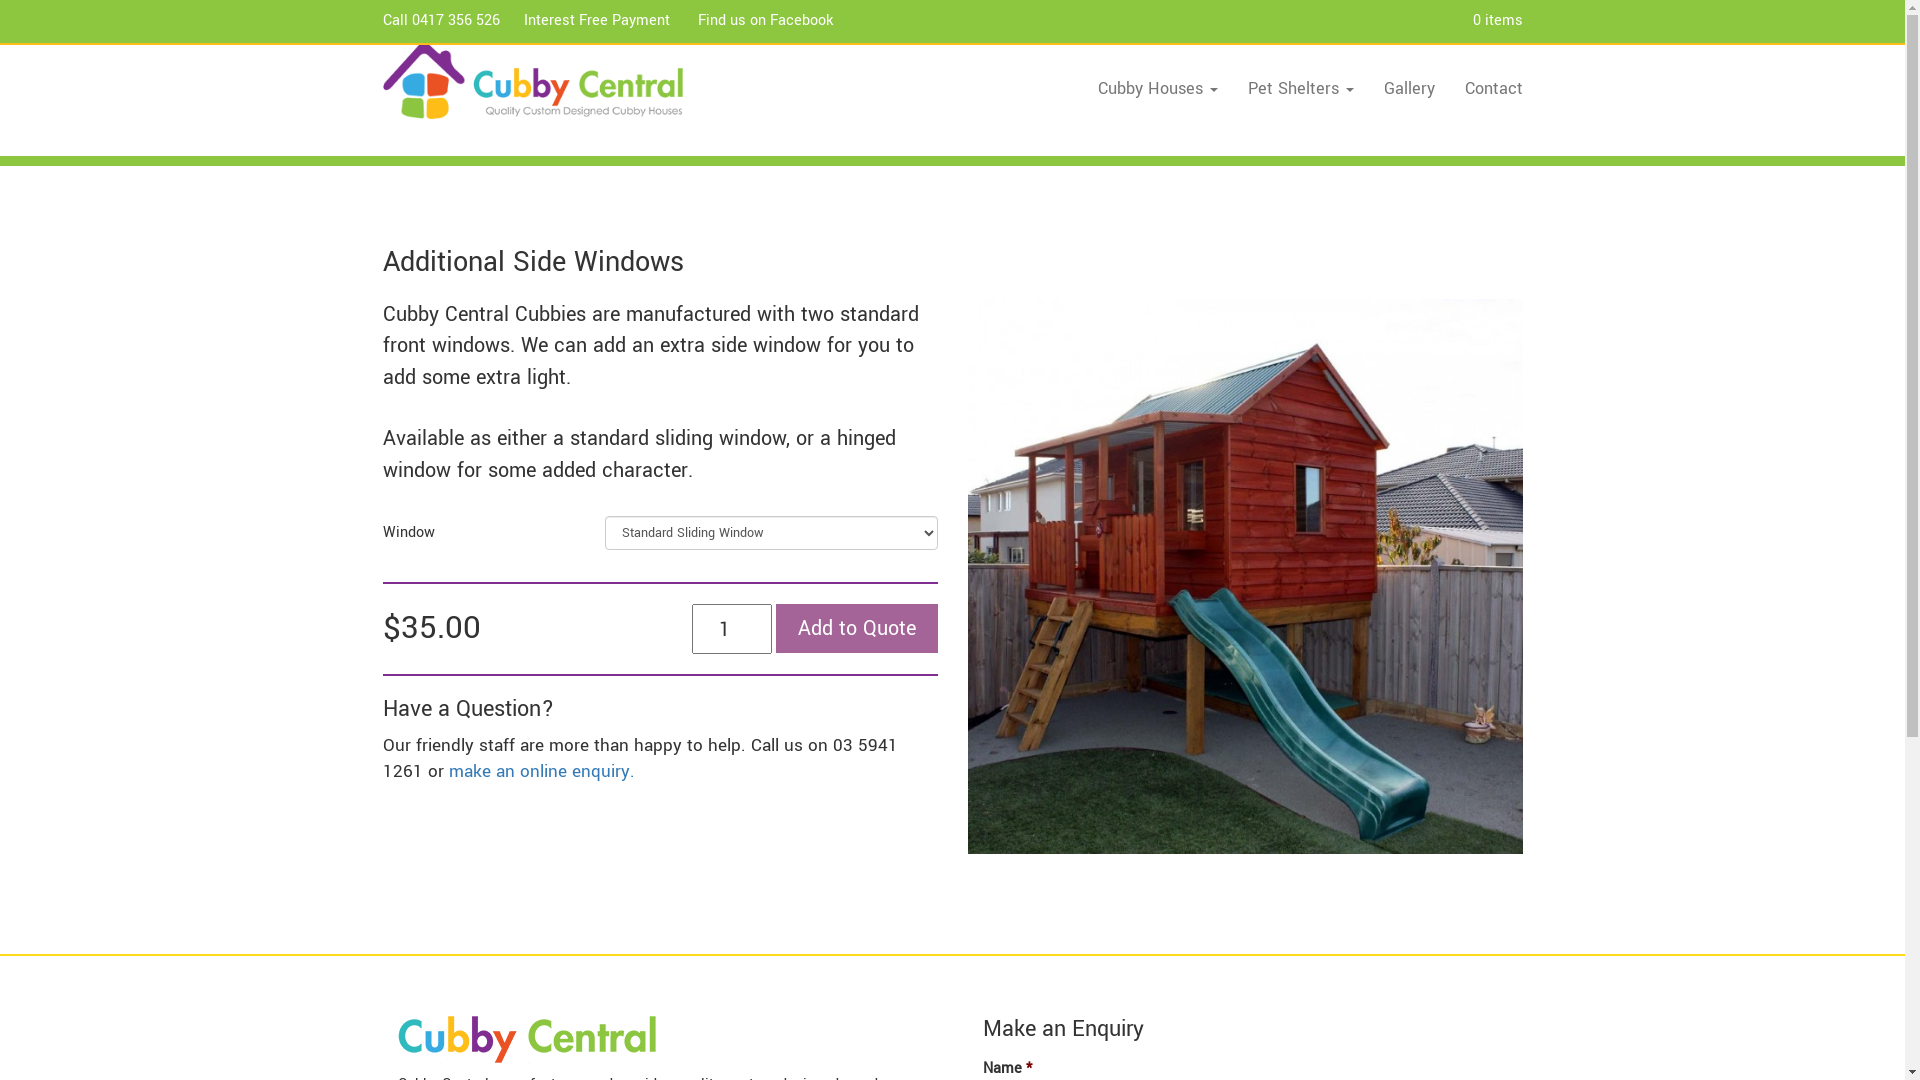  Describe the element at coordinates (541, 771) in the screenshot. I see `make an online enquiry.` at that location.